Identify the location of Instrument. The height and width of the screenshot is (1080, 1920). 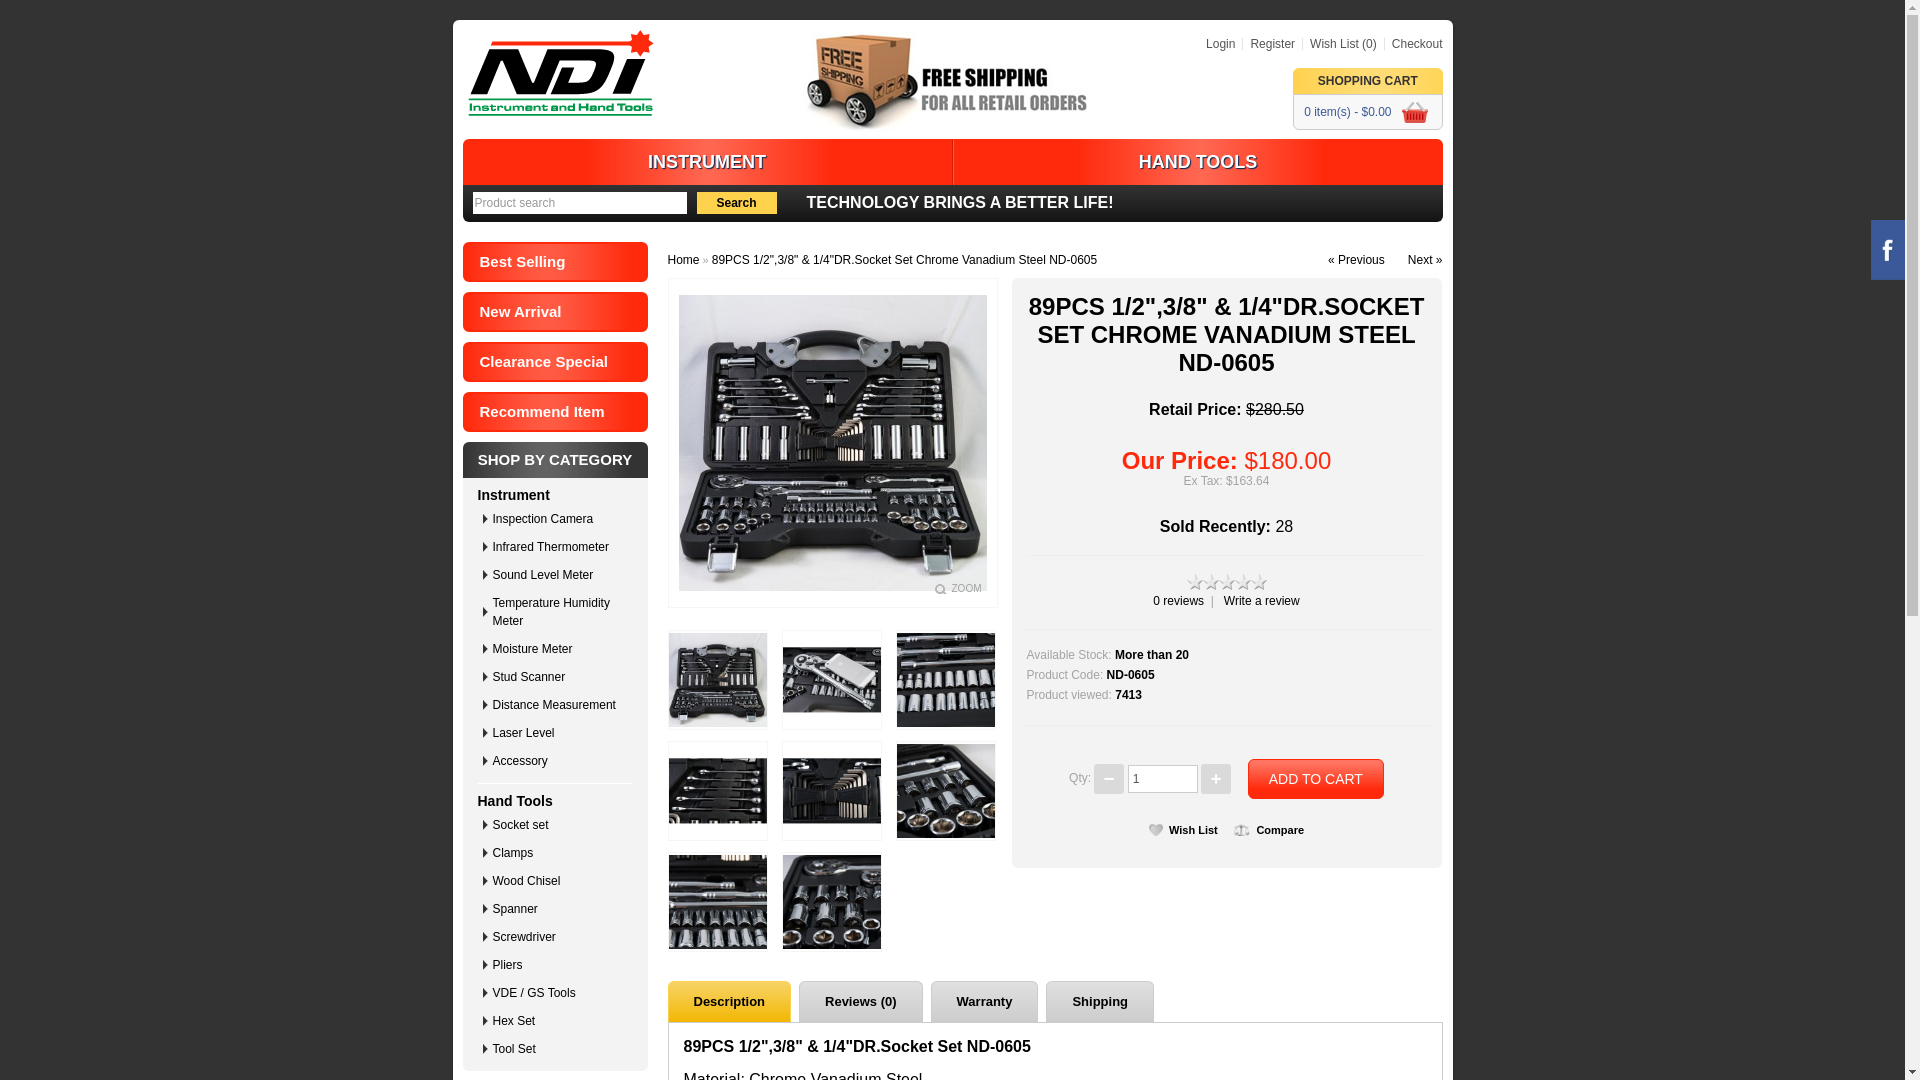
(514, 495).